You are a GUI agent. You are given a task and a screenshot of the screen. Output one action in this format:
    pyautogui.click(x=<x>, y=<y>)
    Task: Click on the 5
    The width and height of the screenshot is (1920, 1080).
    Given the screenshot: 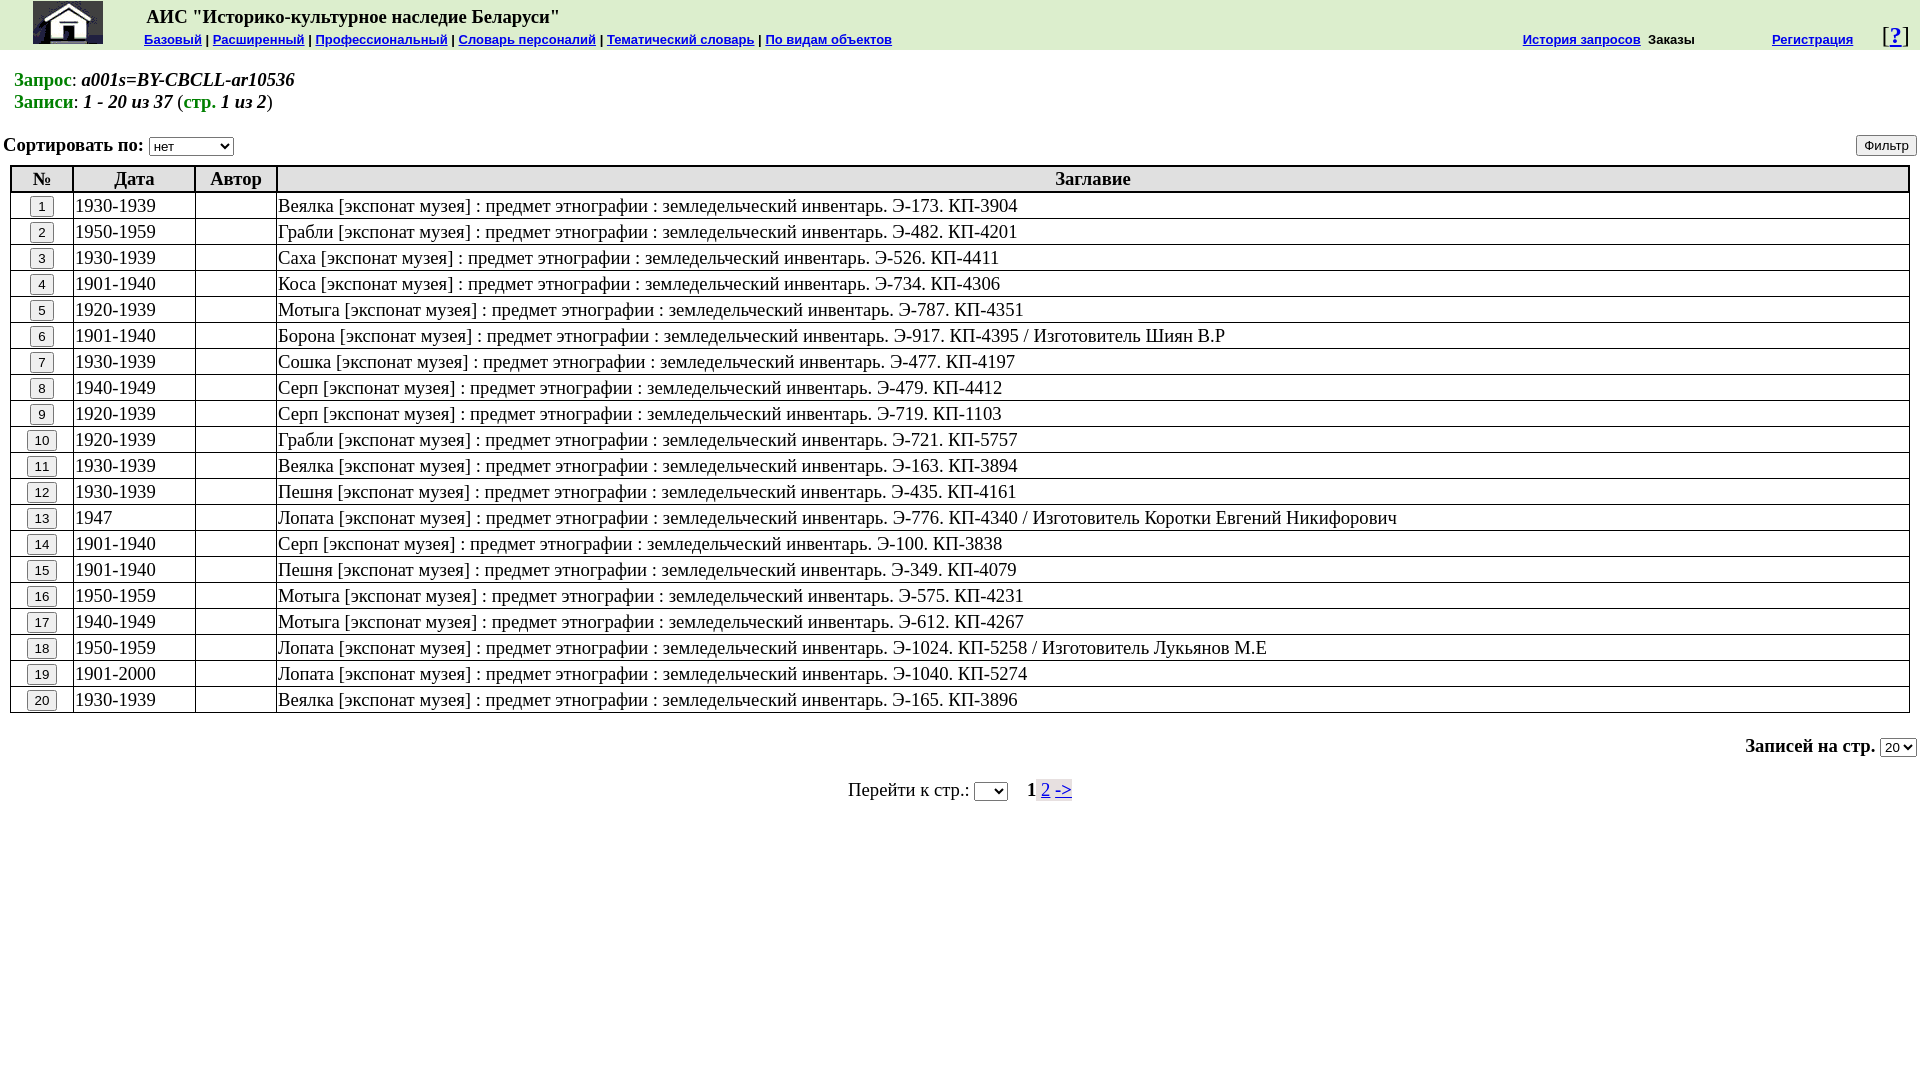 What is the action you would take?
    pyautogui.click(x=42, y=310)
    